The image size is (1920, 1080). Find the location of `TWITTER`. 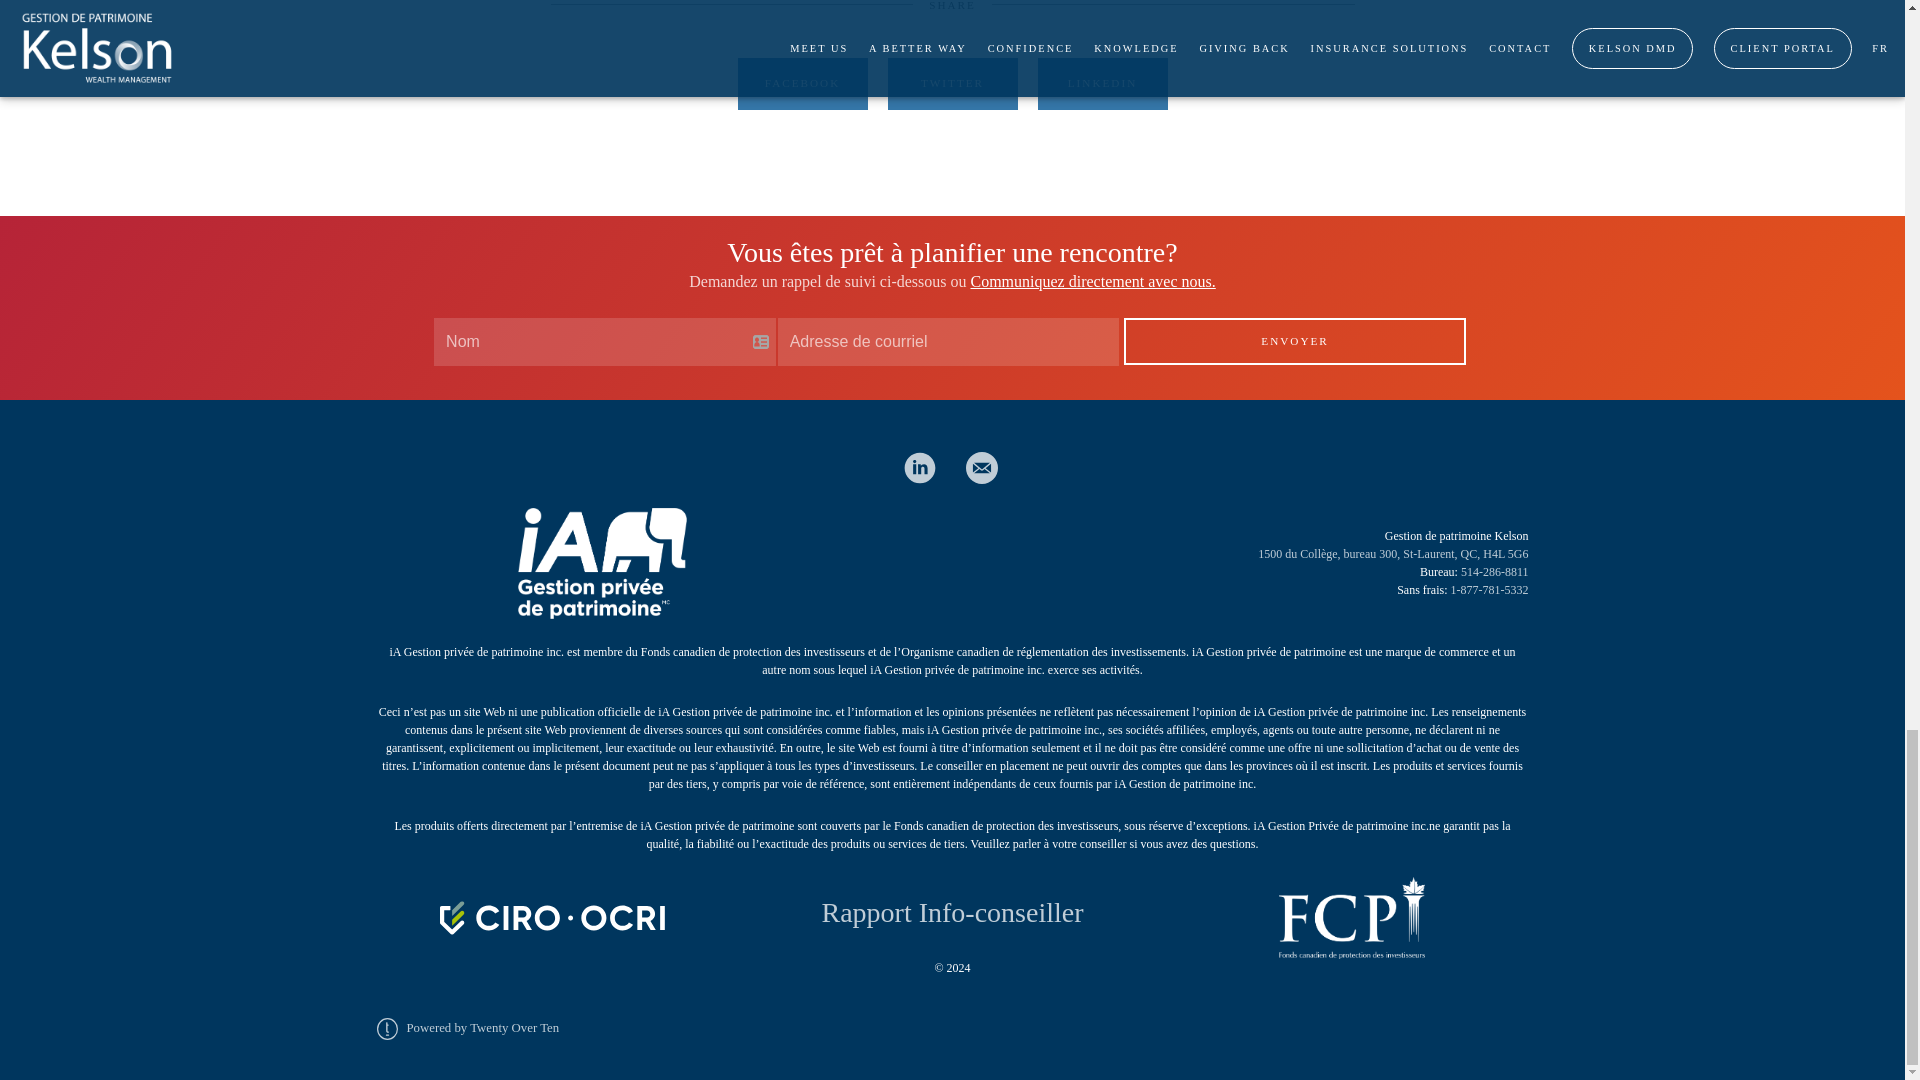

TWITTER is located at coordinates (952, 84).